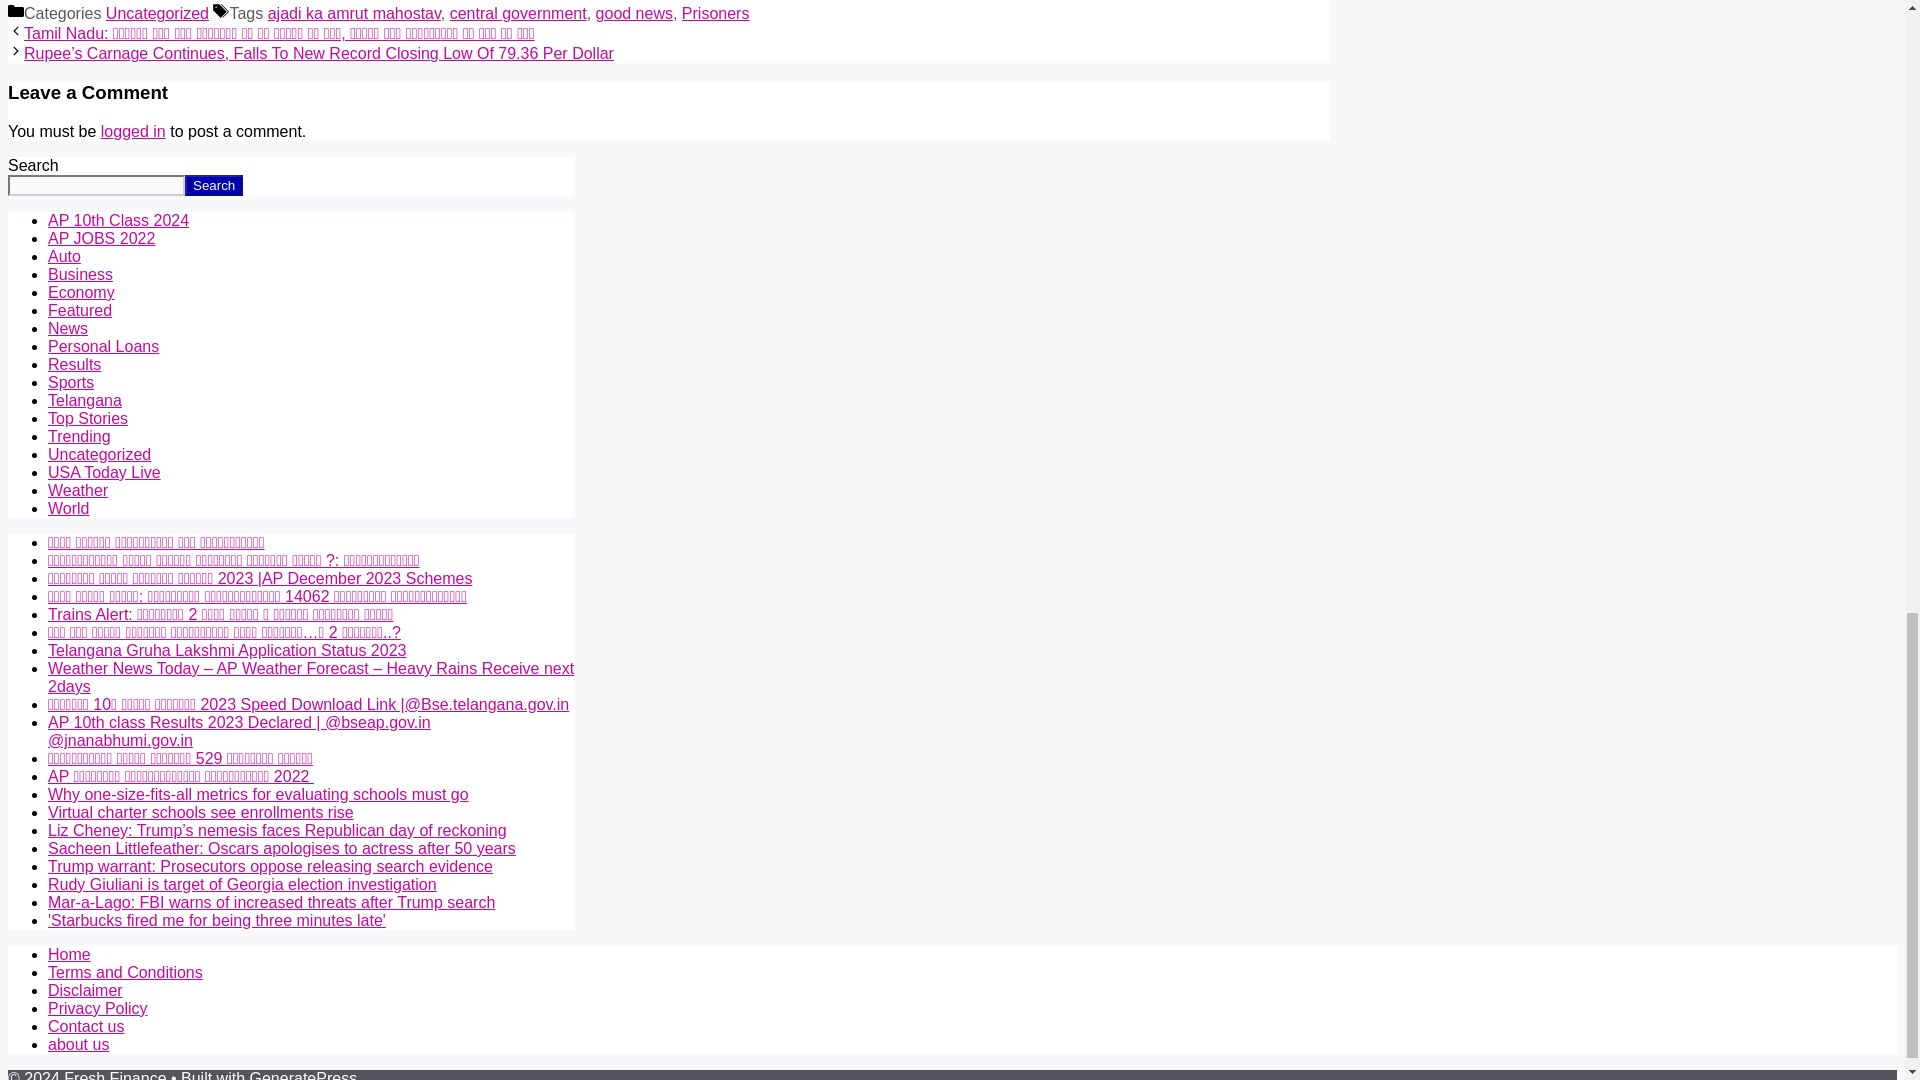 This screenshot has width=1920, height=1080. I want to click on Top Stories, so click(88, 418).